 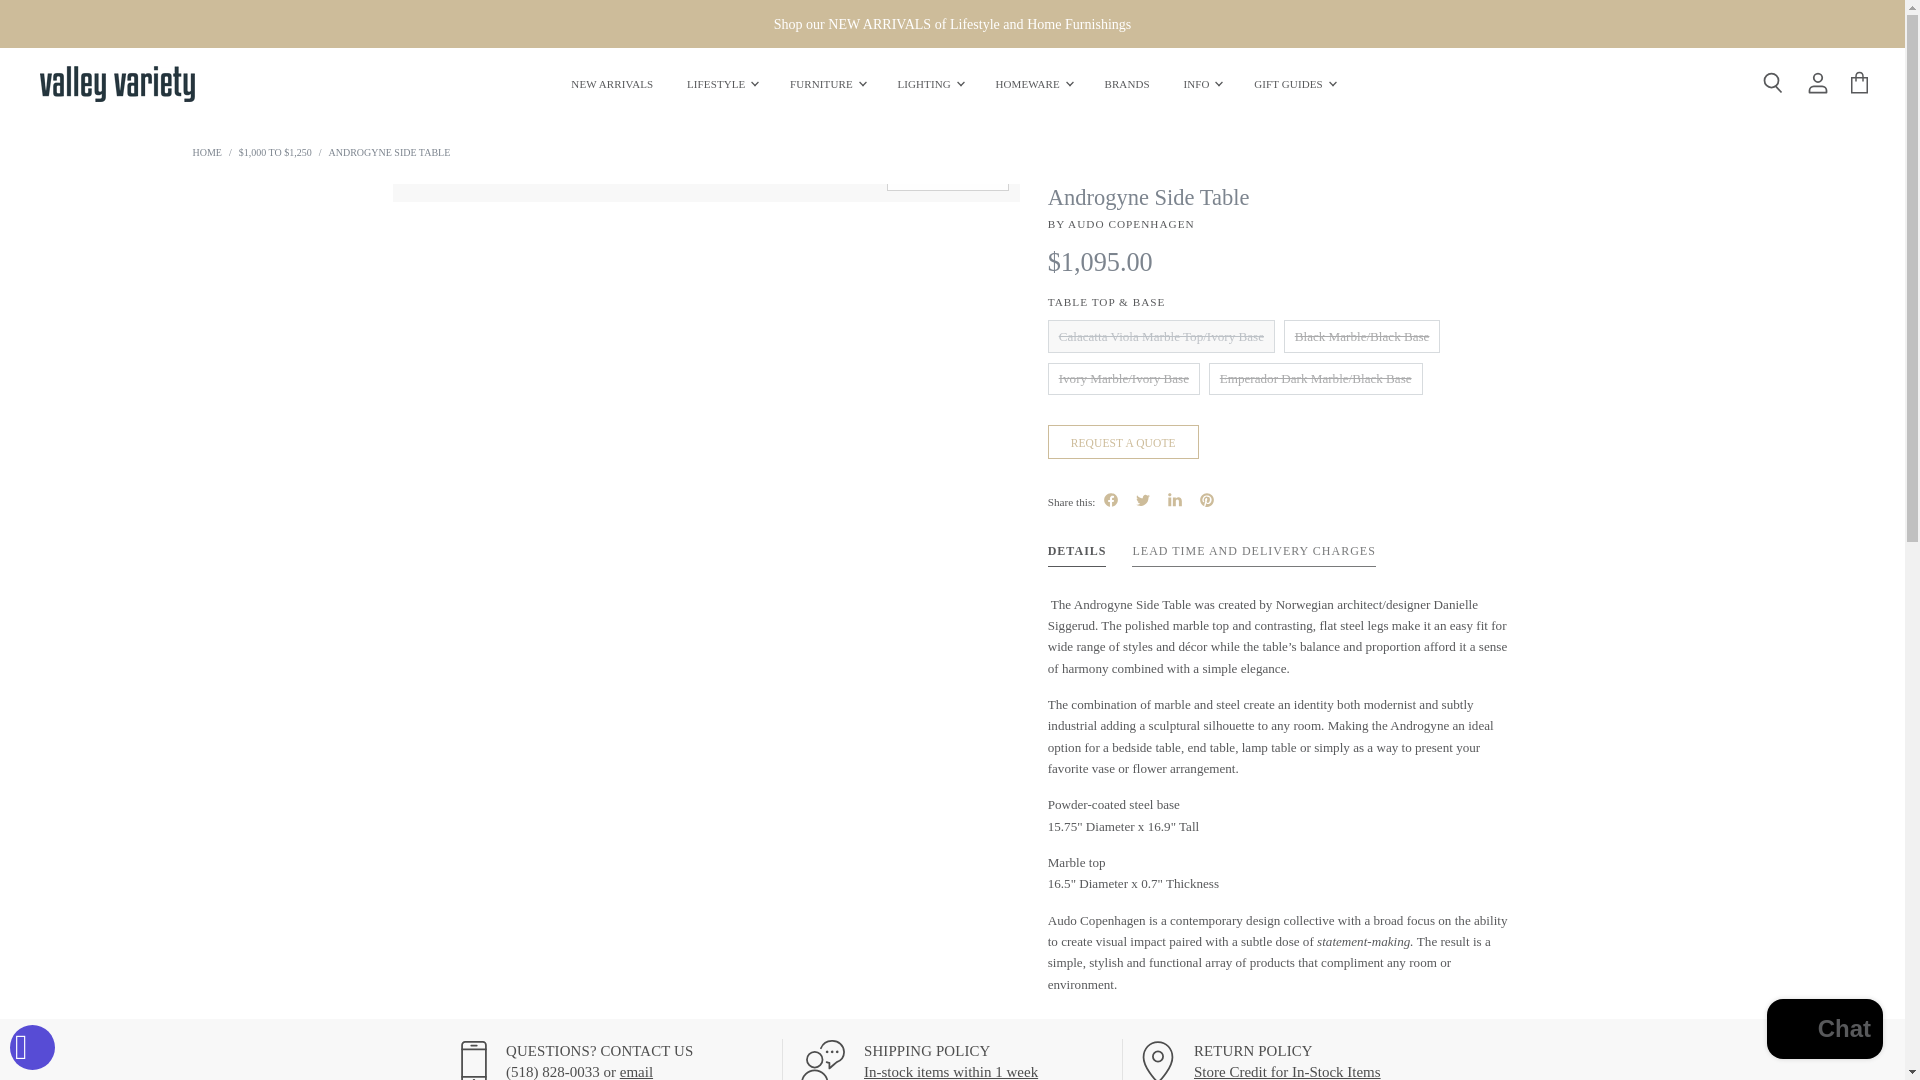 I want to click on Chat icon, so click(x=822, y=1059).